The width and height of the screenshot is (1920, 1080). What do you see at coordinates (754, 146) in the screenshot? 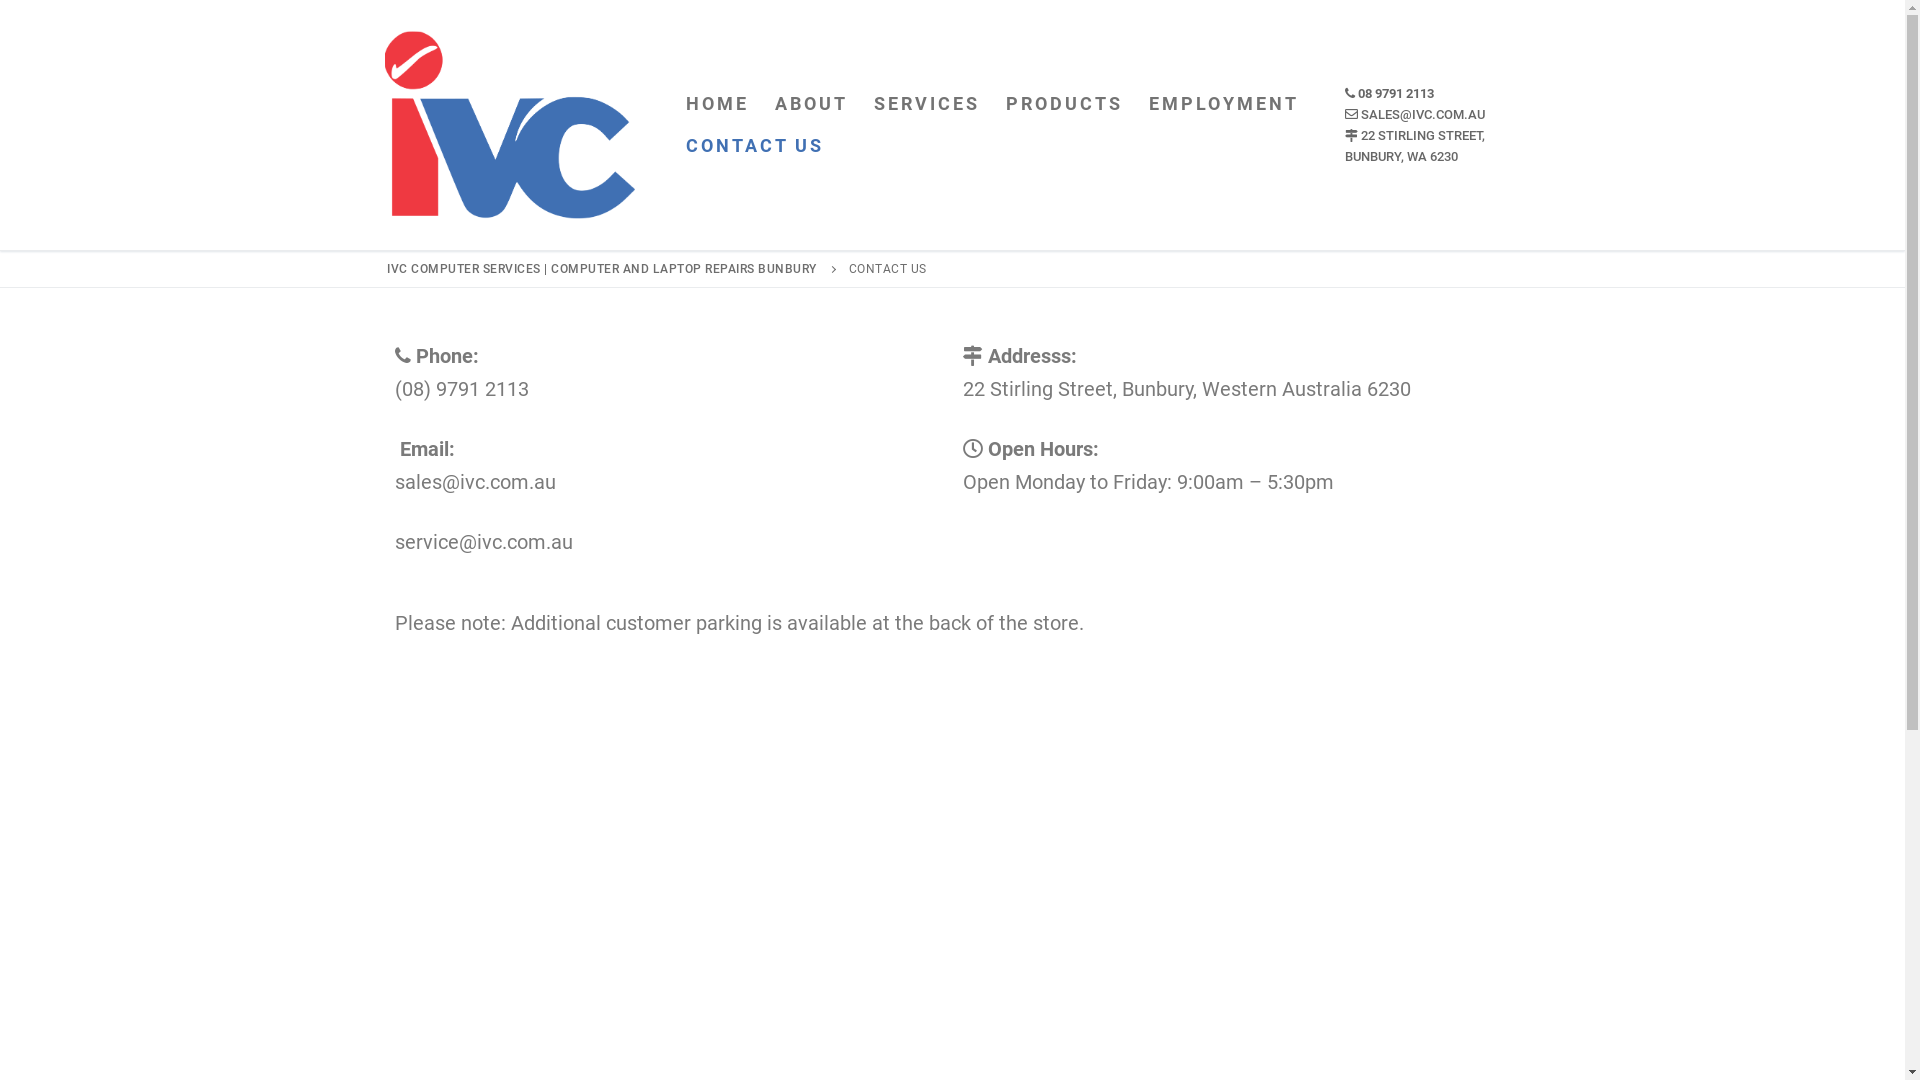
I see `CONTACT US` at bounding box center [754, 146].